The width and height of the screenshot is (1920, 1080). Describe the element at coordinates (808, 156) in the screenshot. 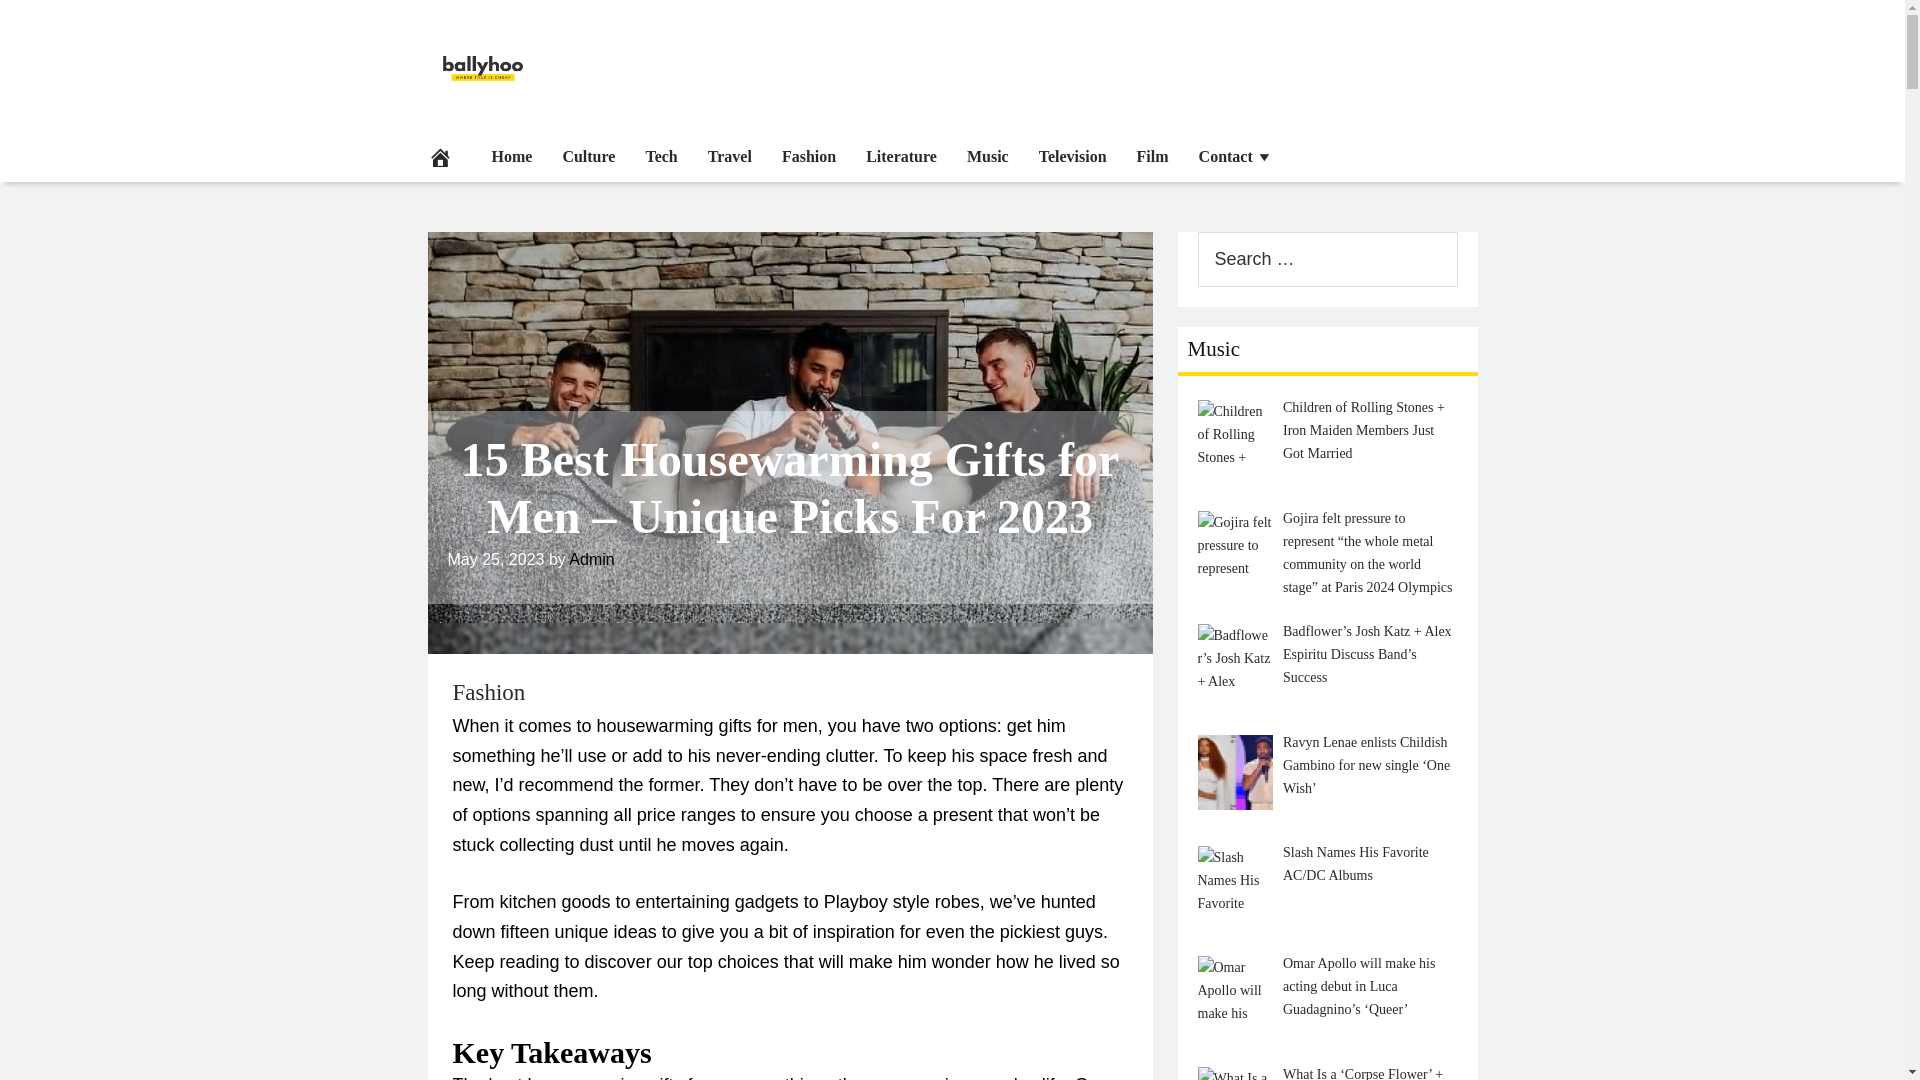

I see `Fashion` at that location.